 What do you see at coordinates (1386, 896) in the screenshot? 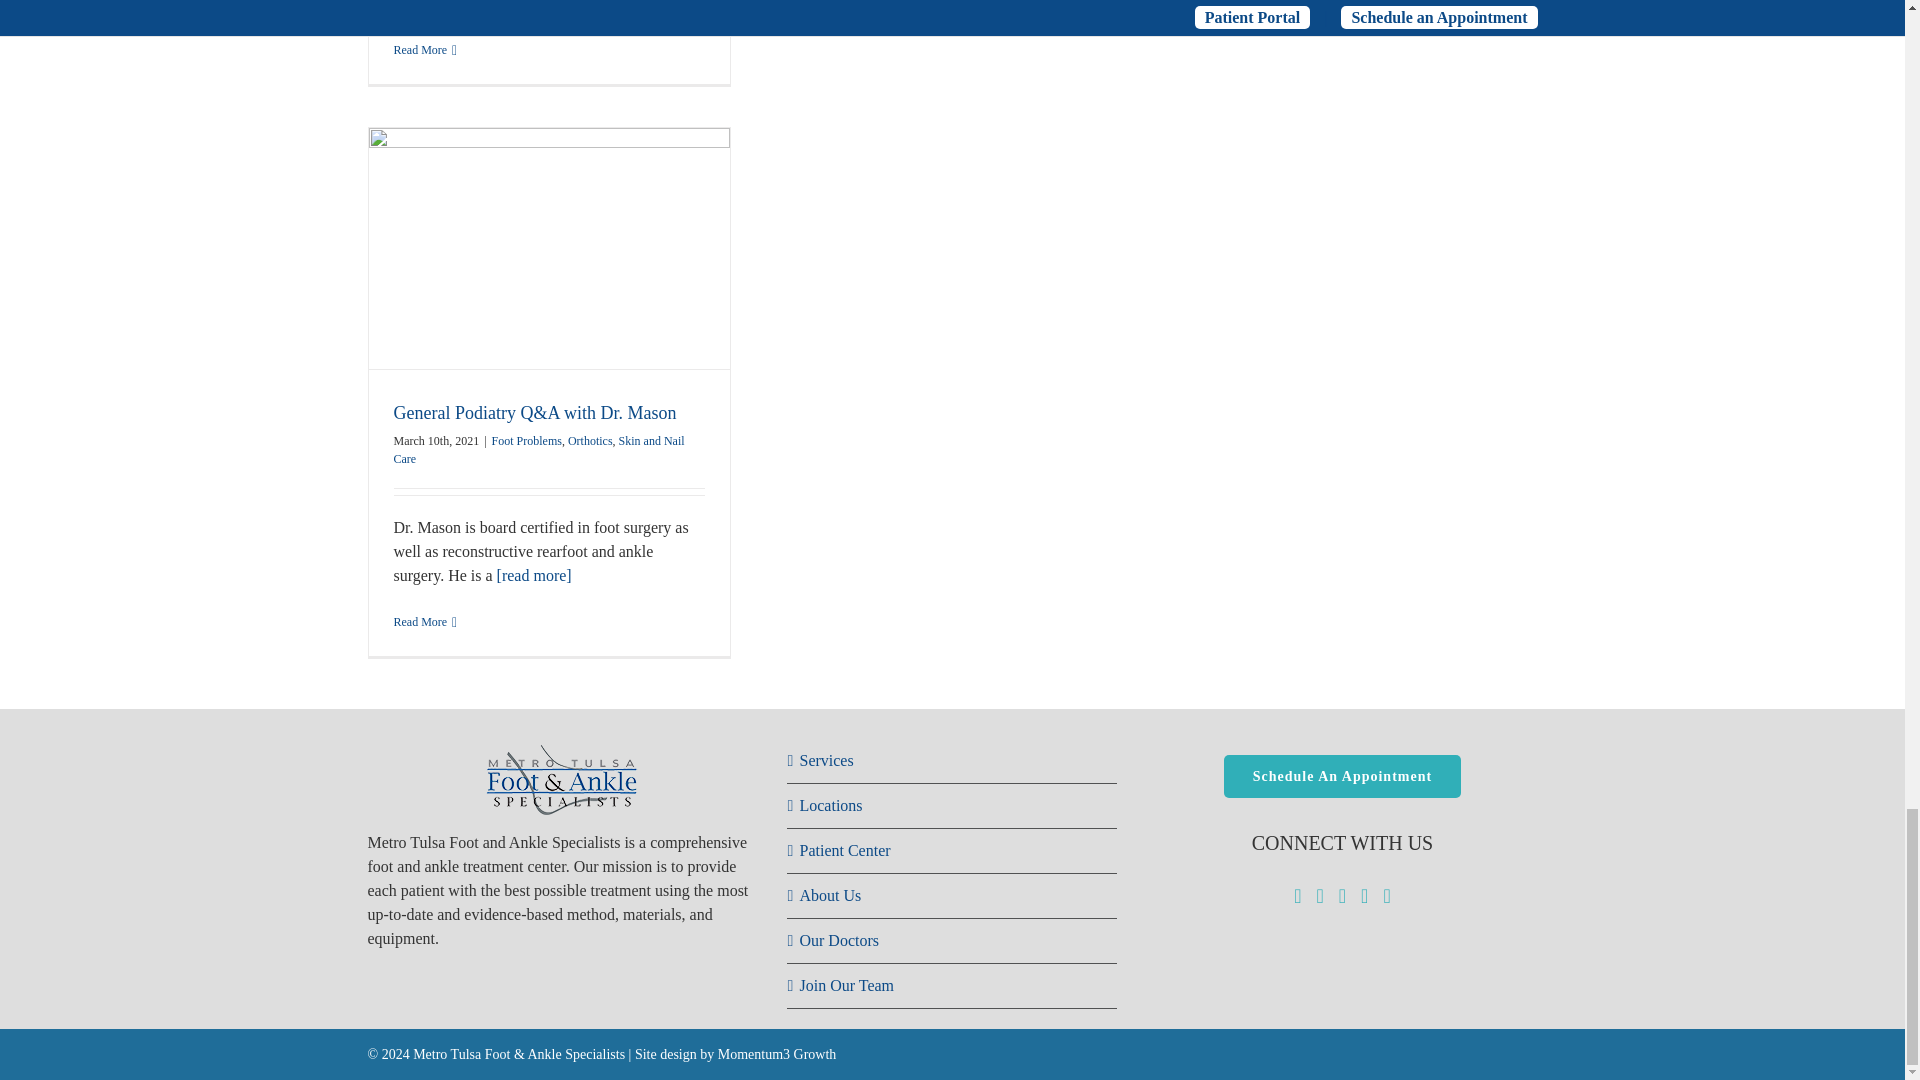
I see `LinkedIn` at bounding box center [1386, 896].